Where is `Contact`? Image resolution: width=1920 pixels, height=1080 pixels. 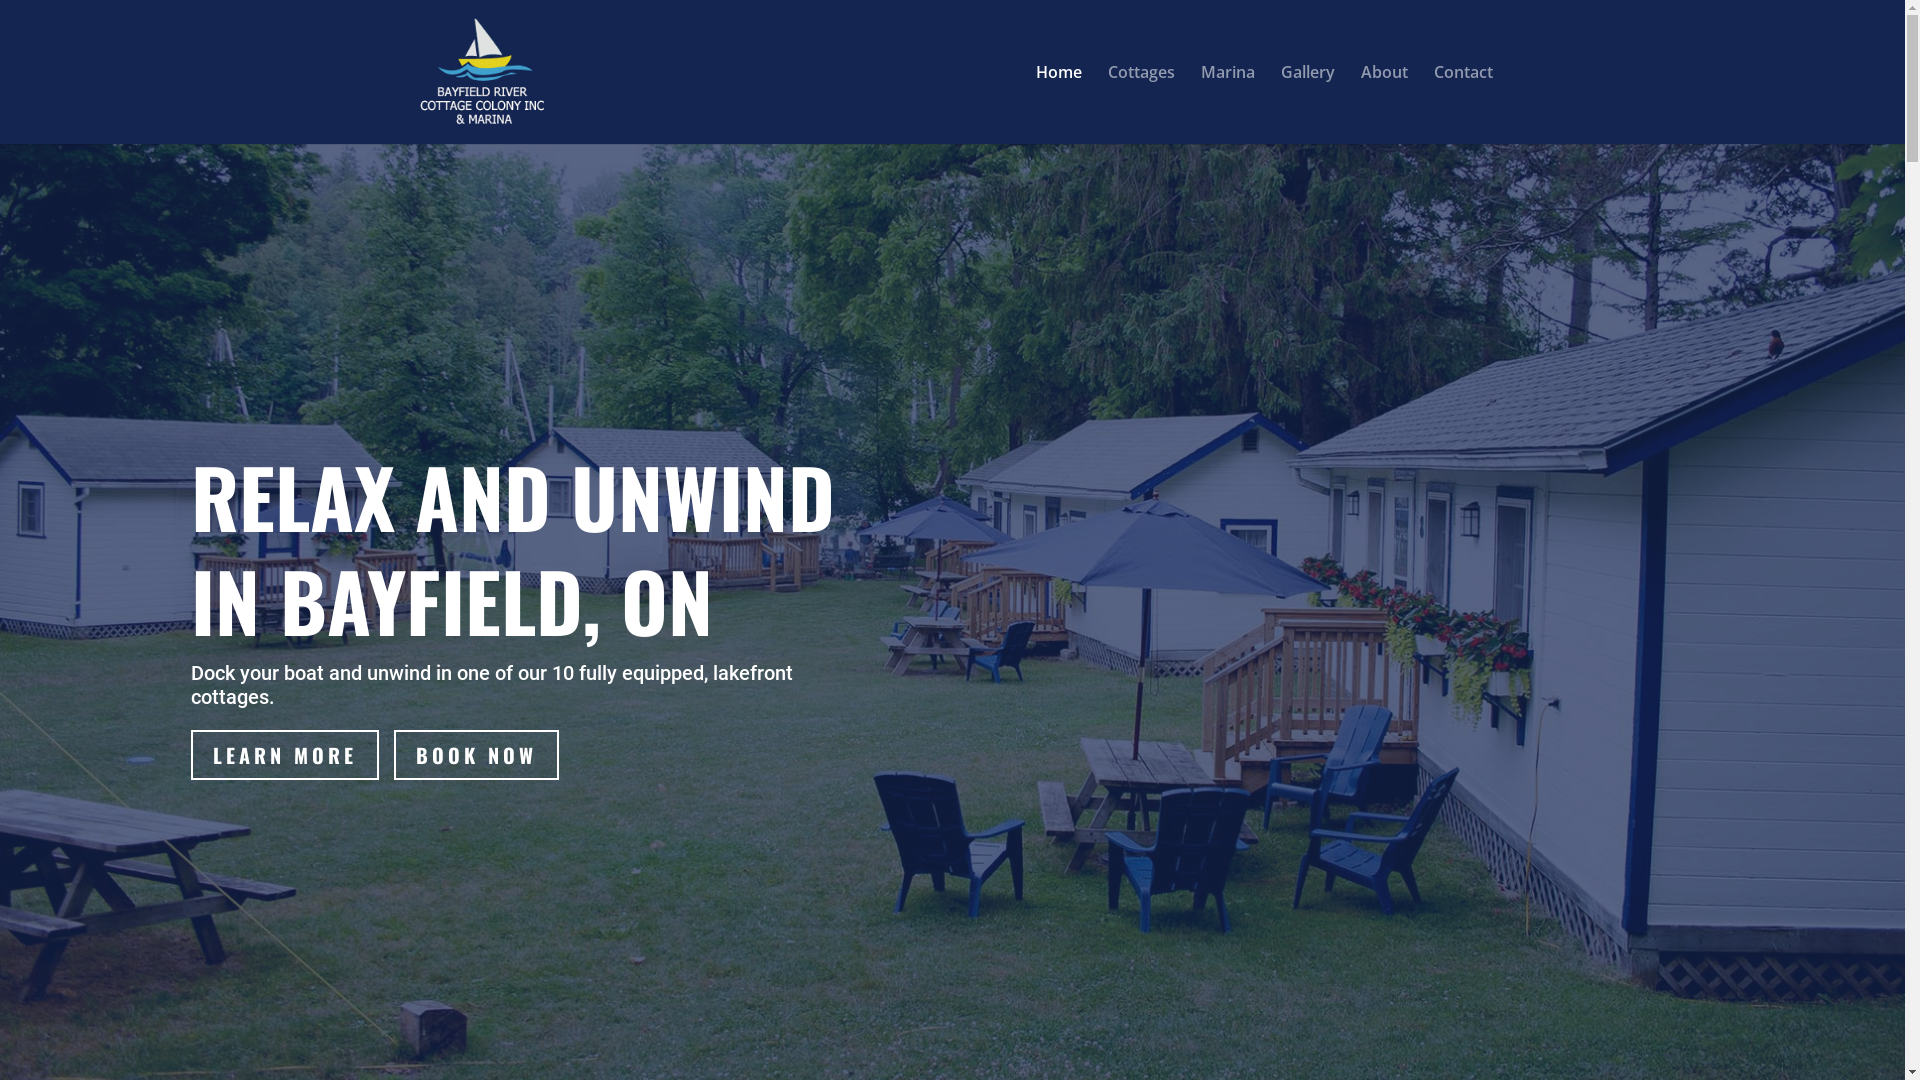 Contact is located at coordinates (1464, 104).